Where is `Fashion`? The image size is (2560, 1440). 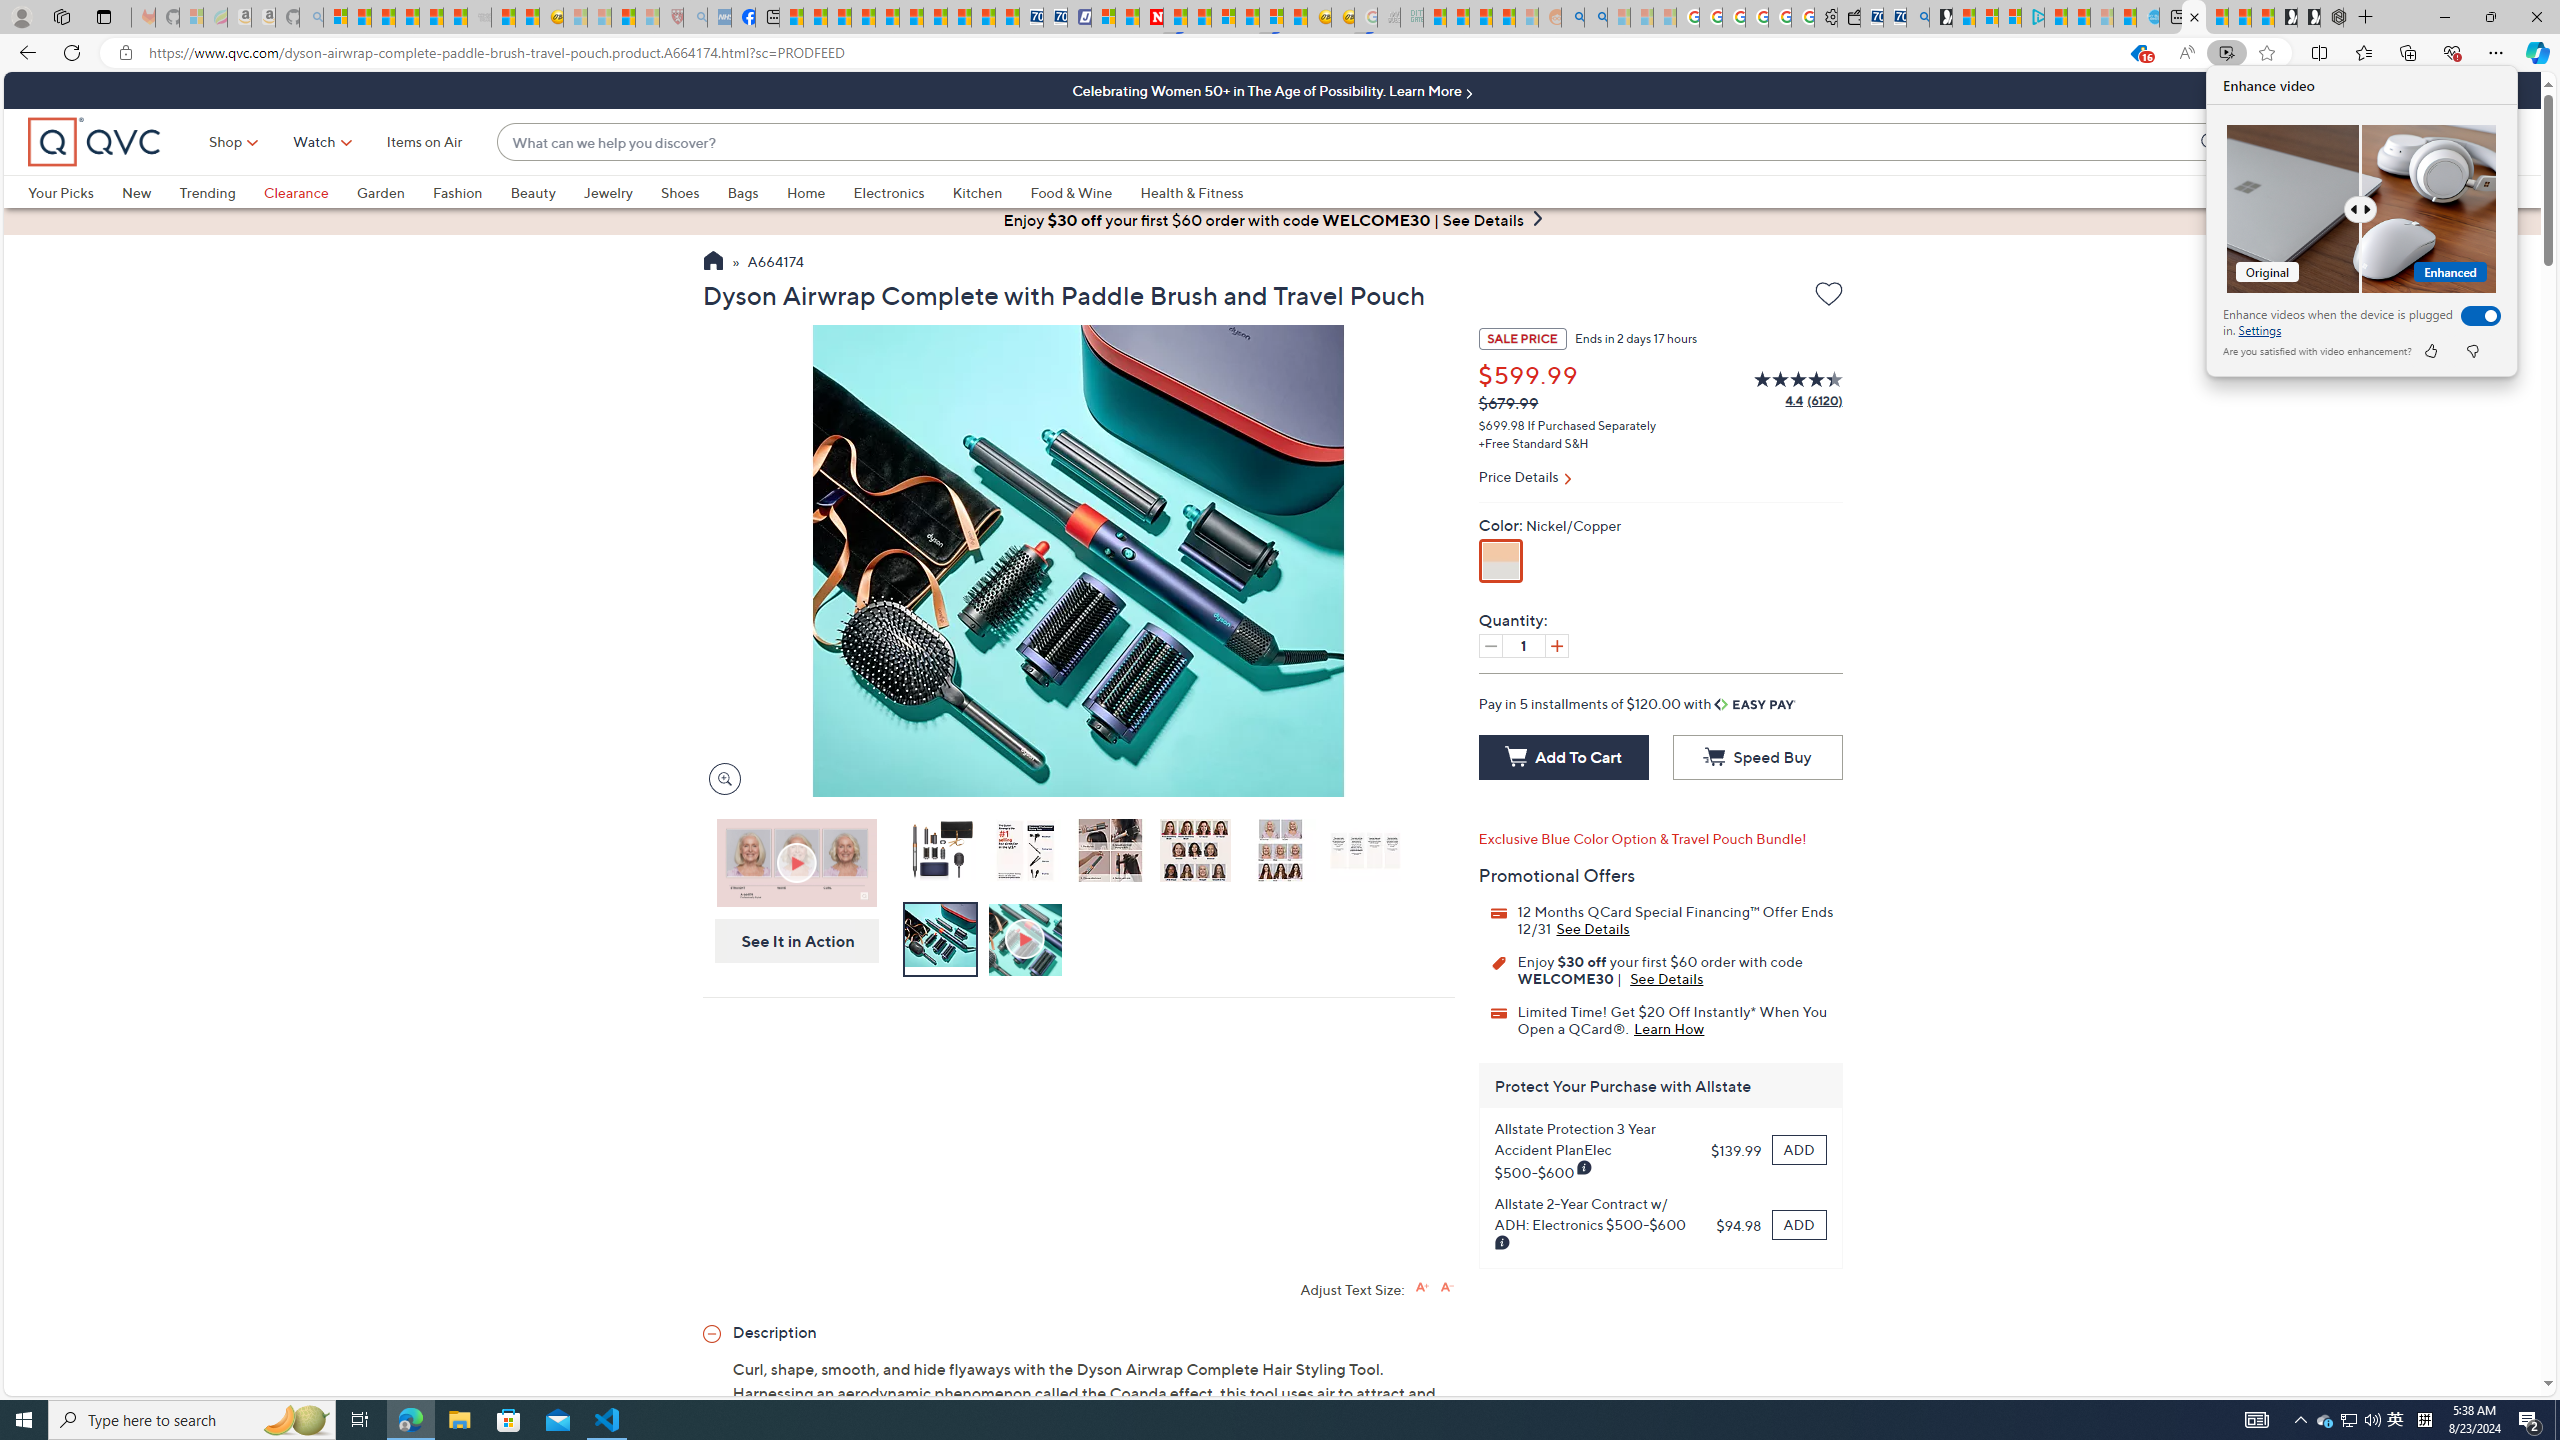 Fashion is located at coordinates (472, 192).